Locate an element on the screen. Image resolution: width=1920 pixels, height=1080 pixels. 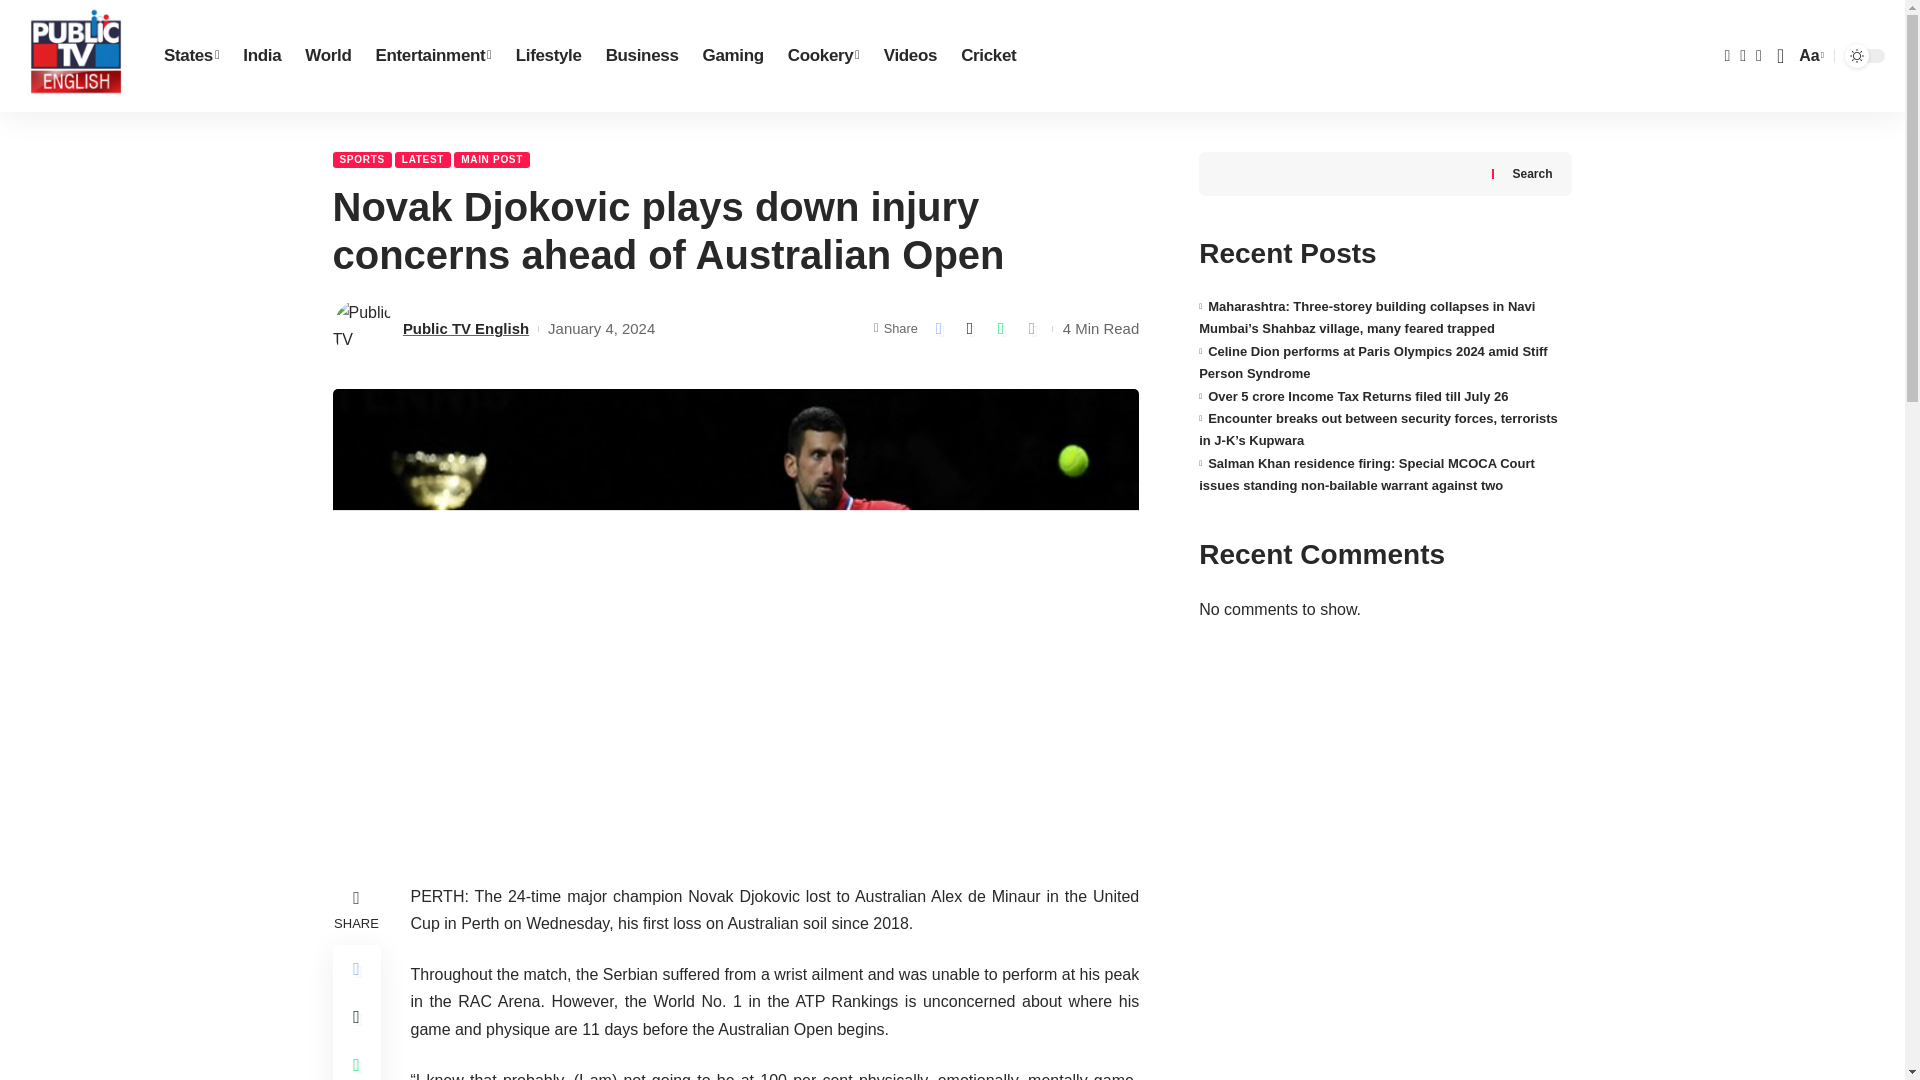
States is located at coordinates (548, 56).